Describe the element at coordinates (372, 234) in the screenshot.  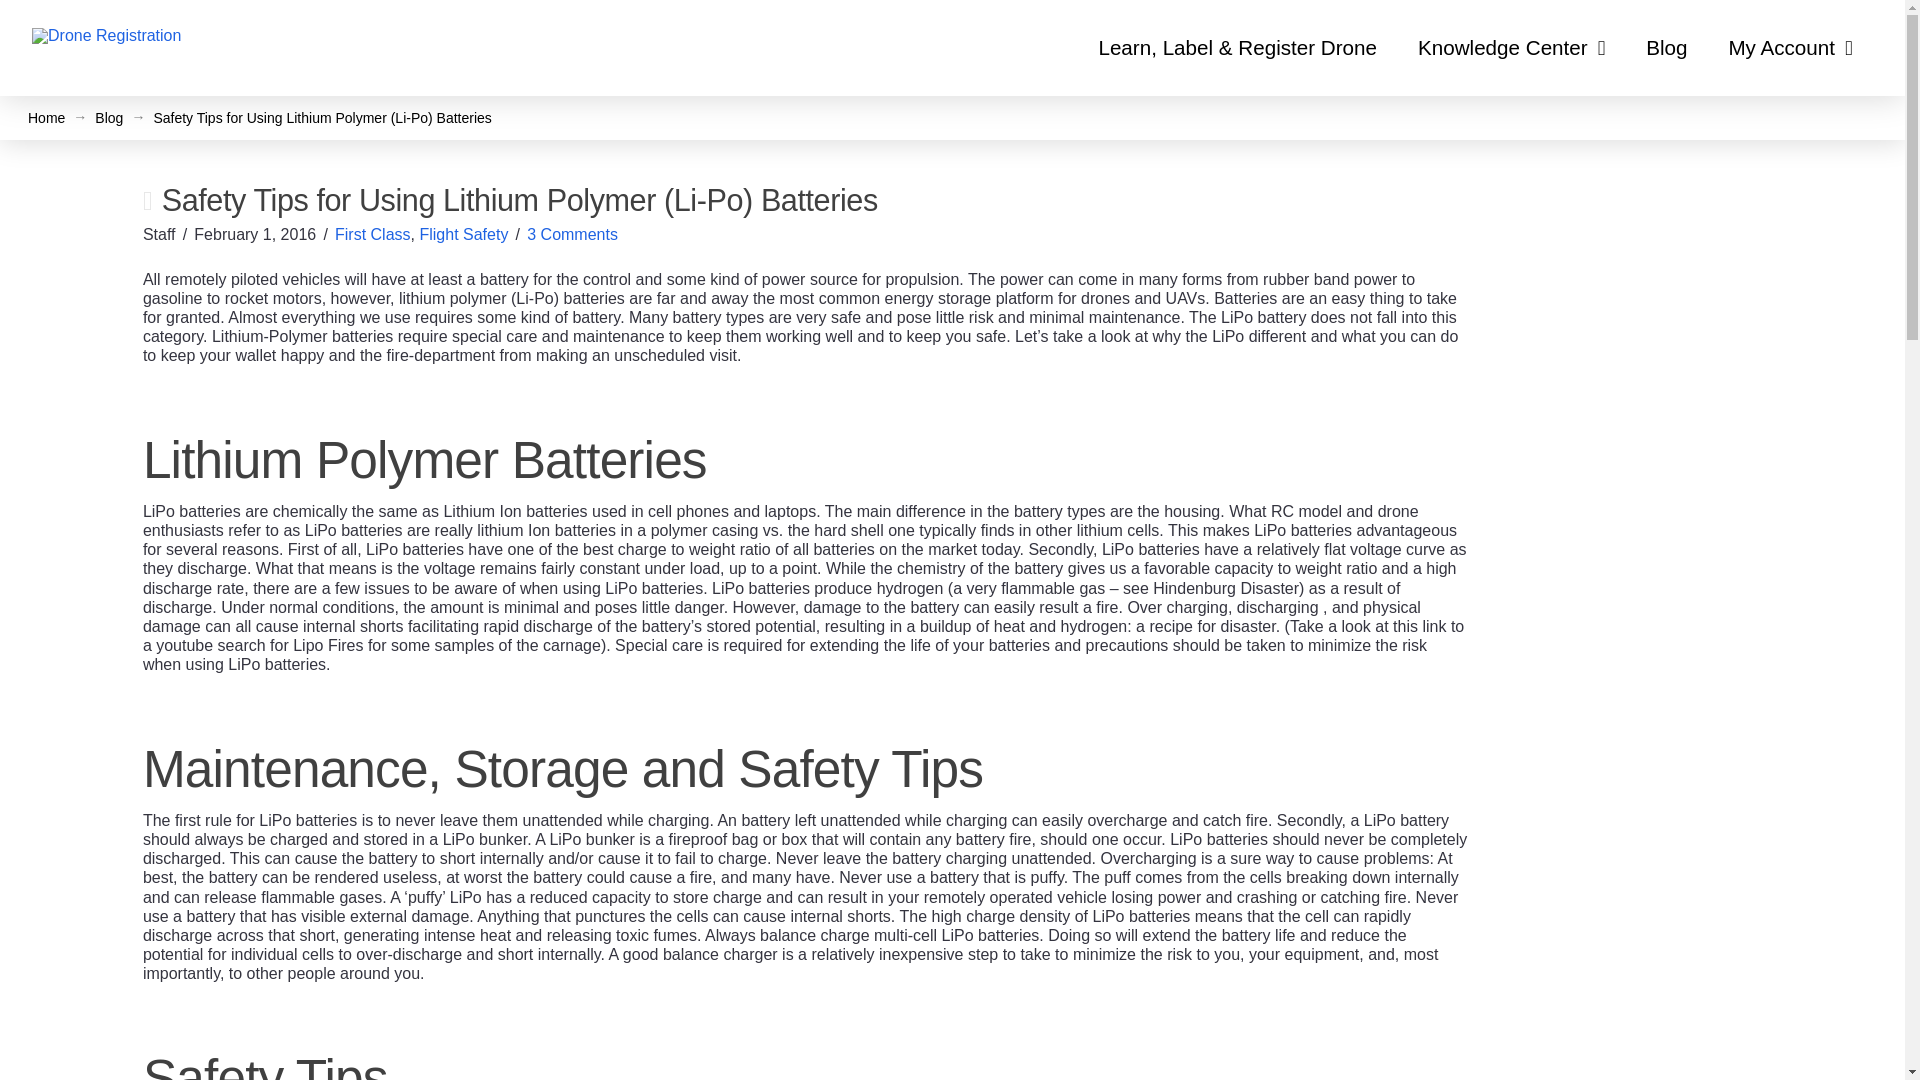
I see `First Class` at that location.